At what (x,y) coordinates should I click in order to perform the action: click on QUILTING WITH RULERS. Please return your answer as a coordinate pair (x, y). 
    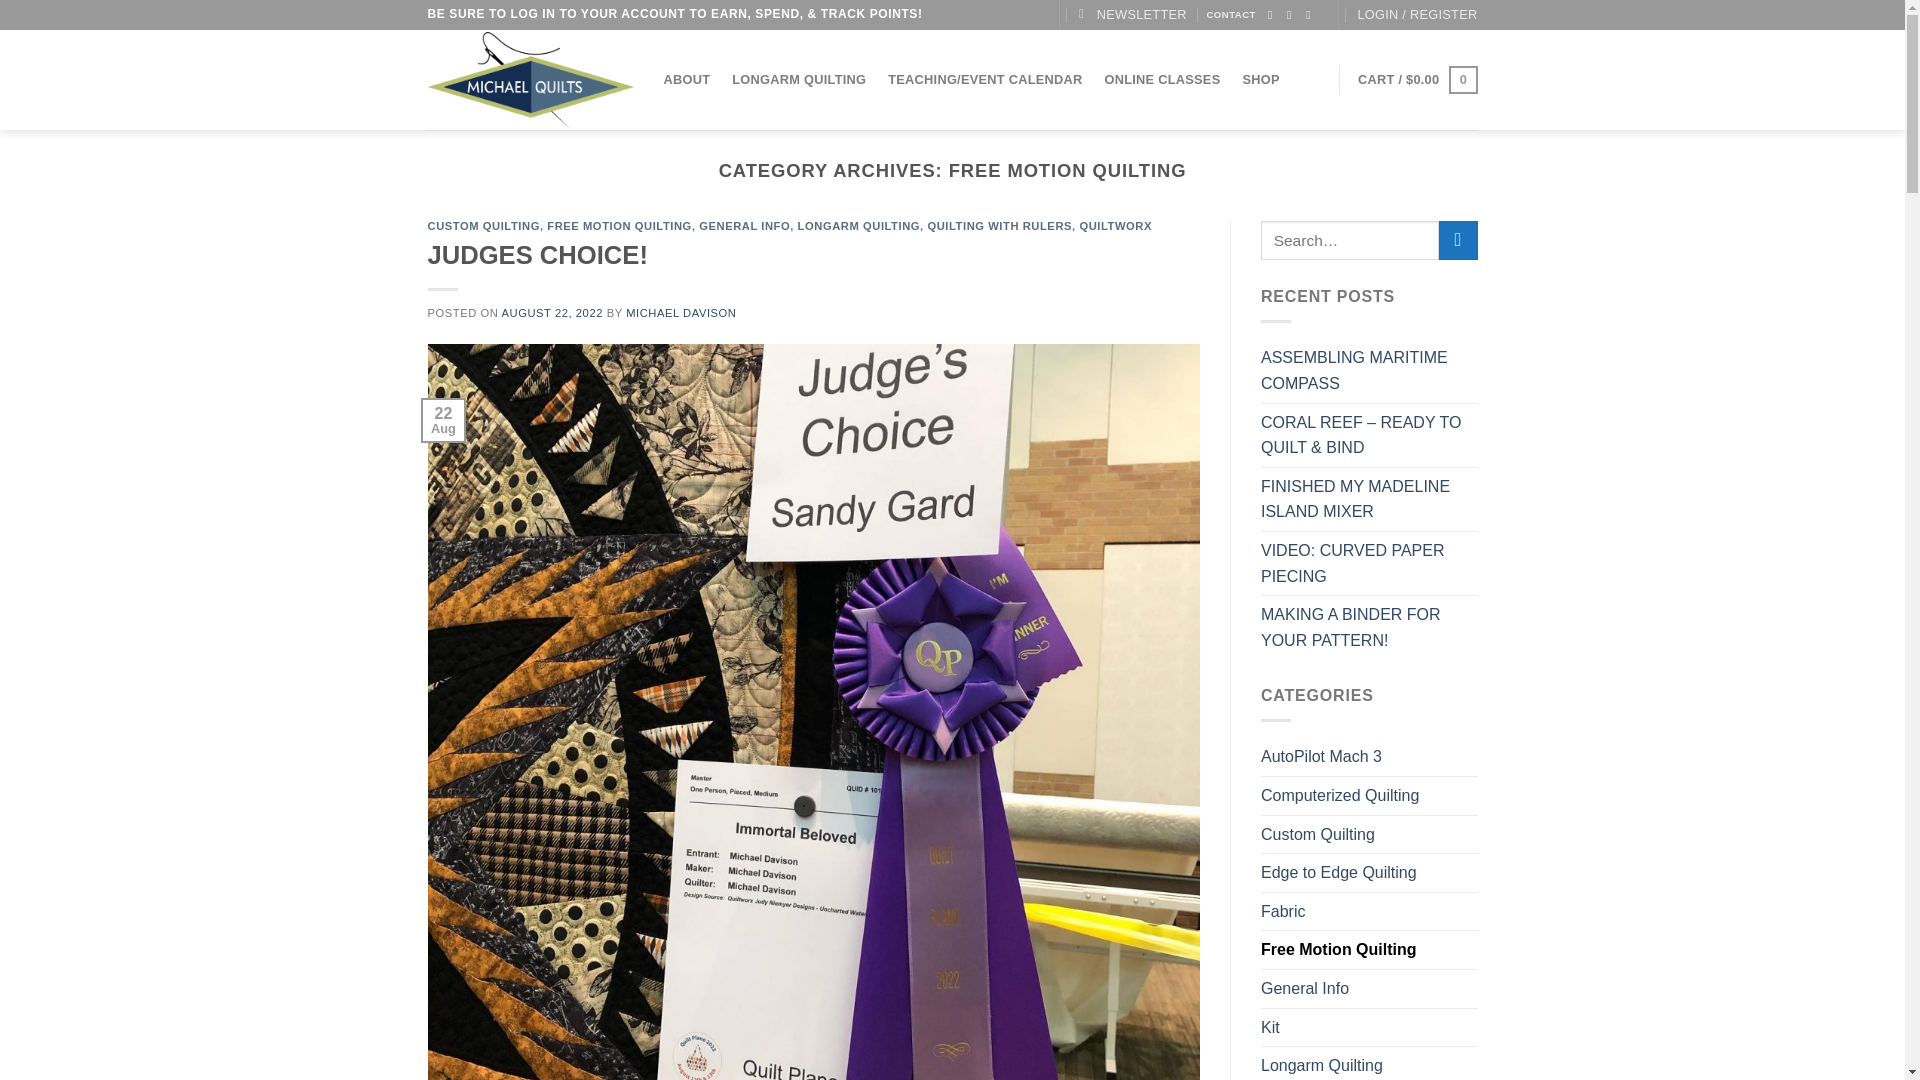
    Looking at the image, I should click on (999, 226).